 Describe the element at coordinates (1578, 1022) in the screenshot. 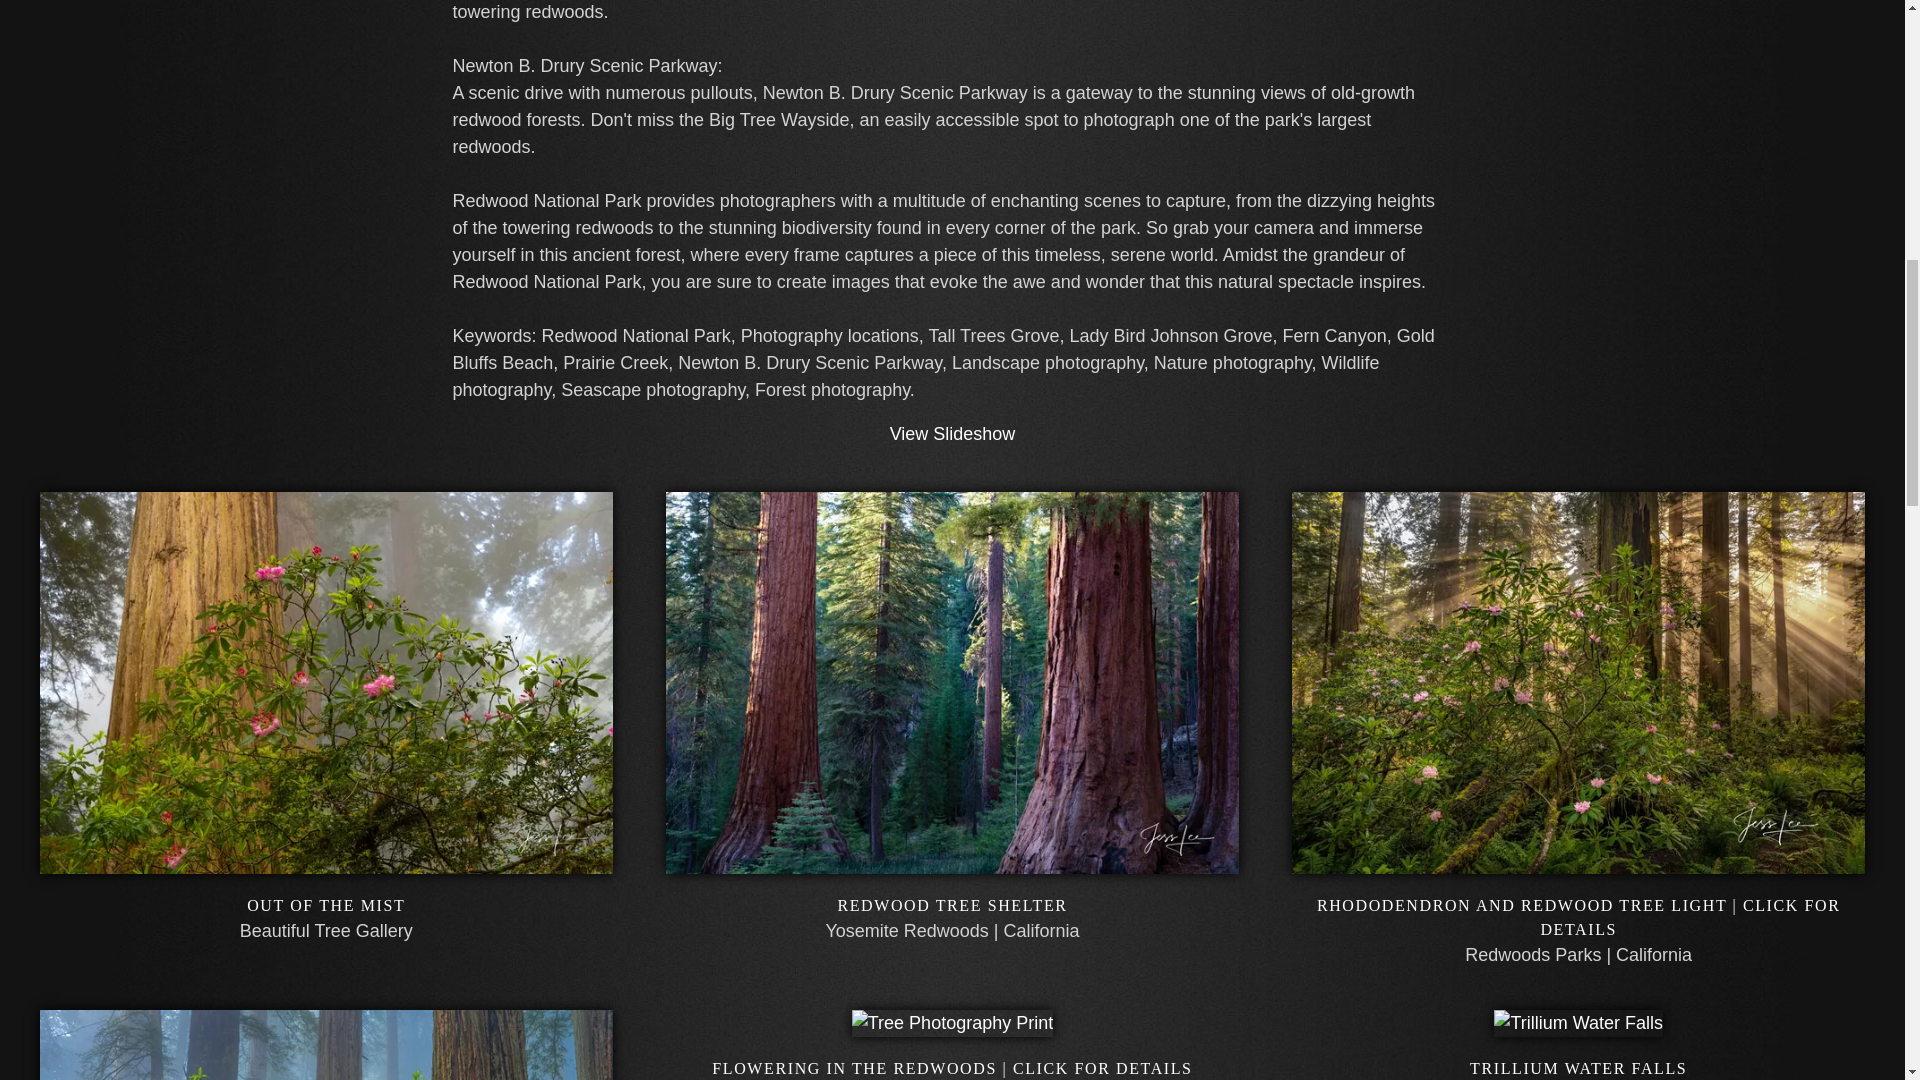

I see `Trillium Water Falls` at that location.